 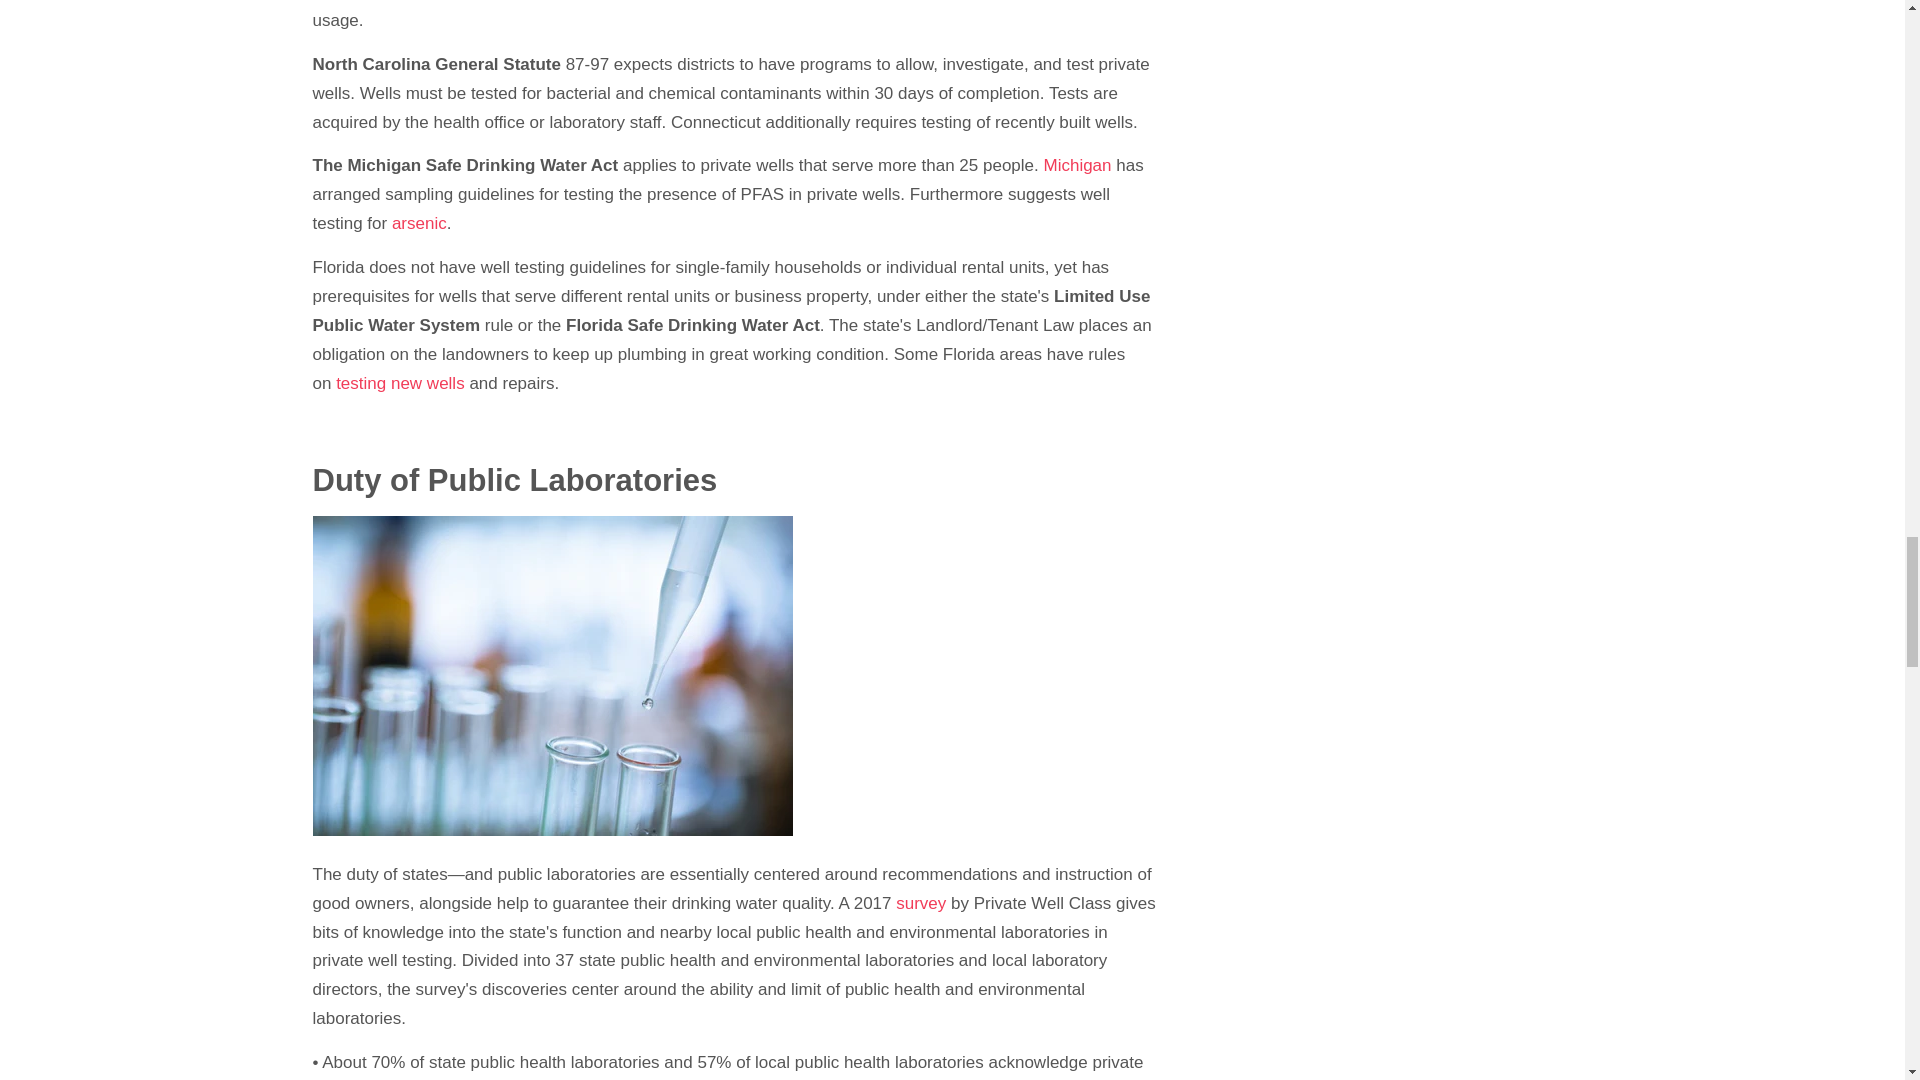 I want to click on survey , so click(x=923, y=903).